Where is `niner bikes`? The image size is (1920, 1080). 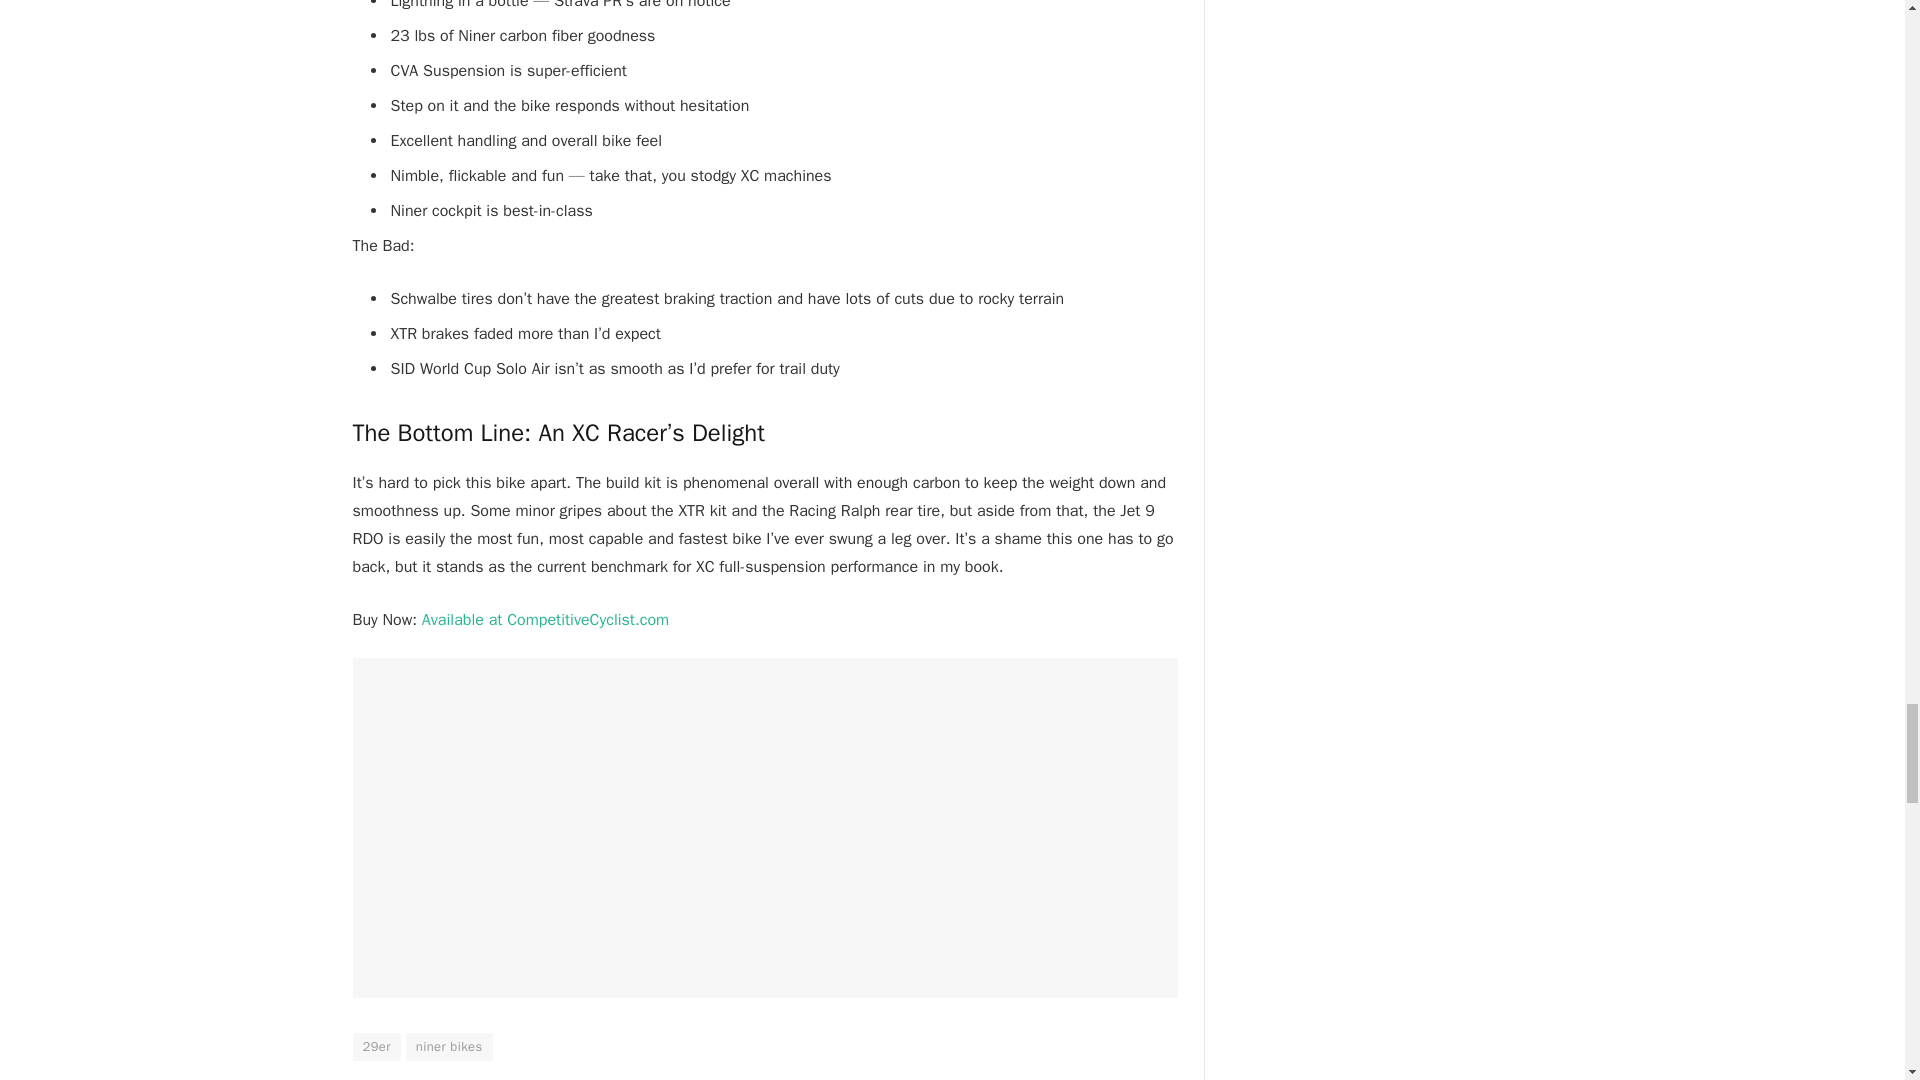
niner bikes is located at coordinates (449, 1046).